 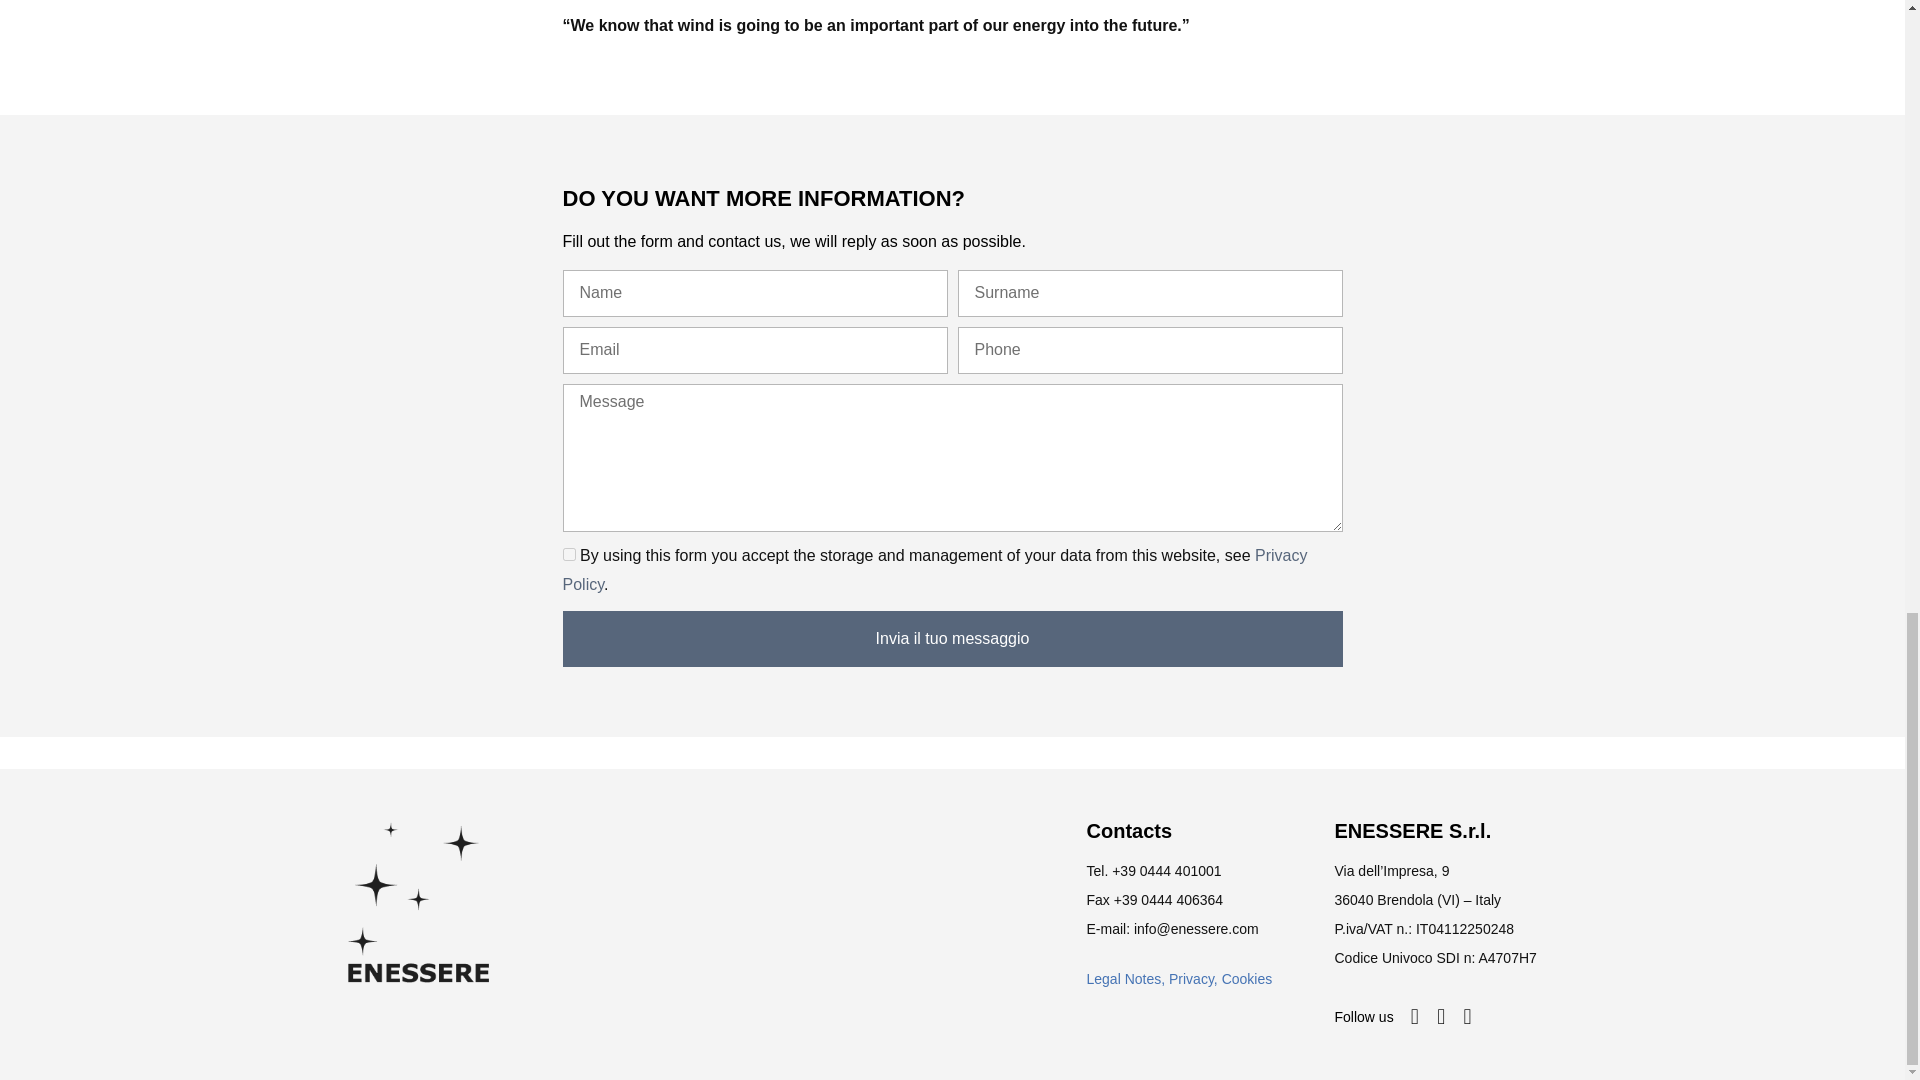 I want to click on Invia il tuo messaggio, so click(x=952, y=639).